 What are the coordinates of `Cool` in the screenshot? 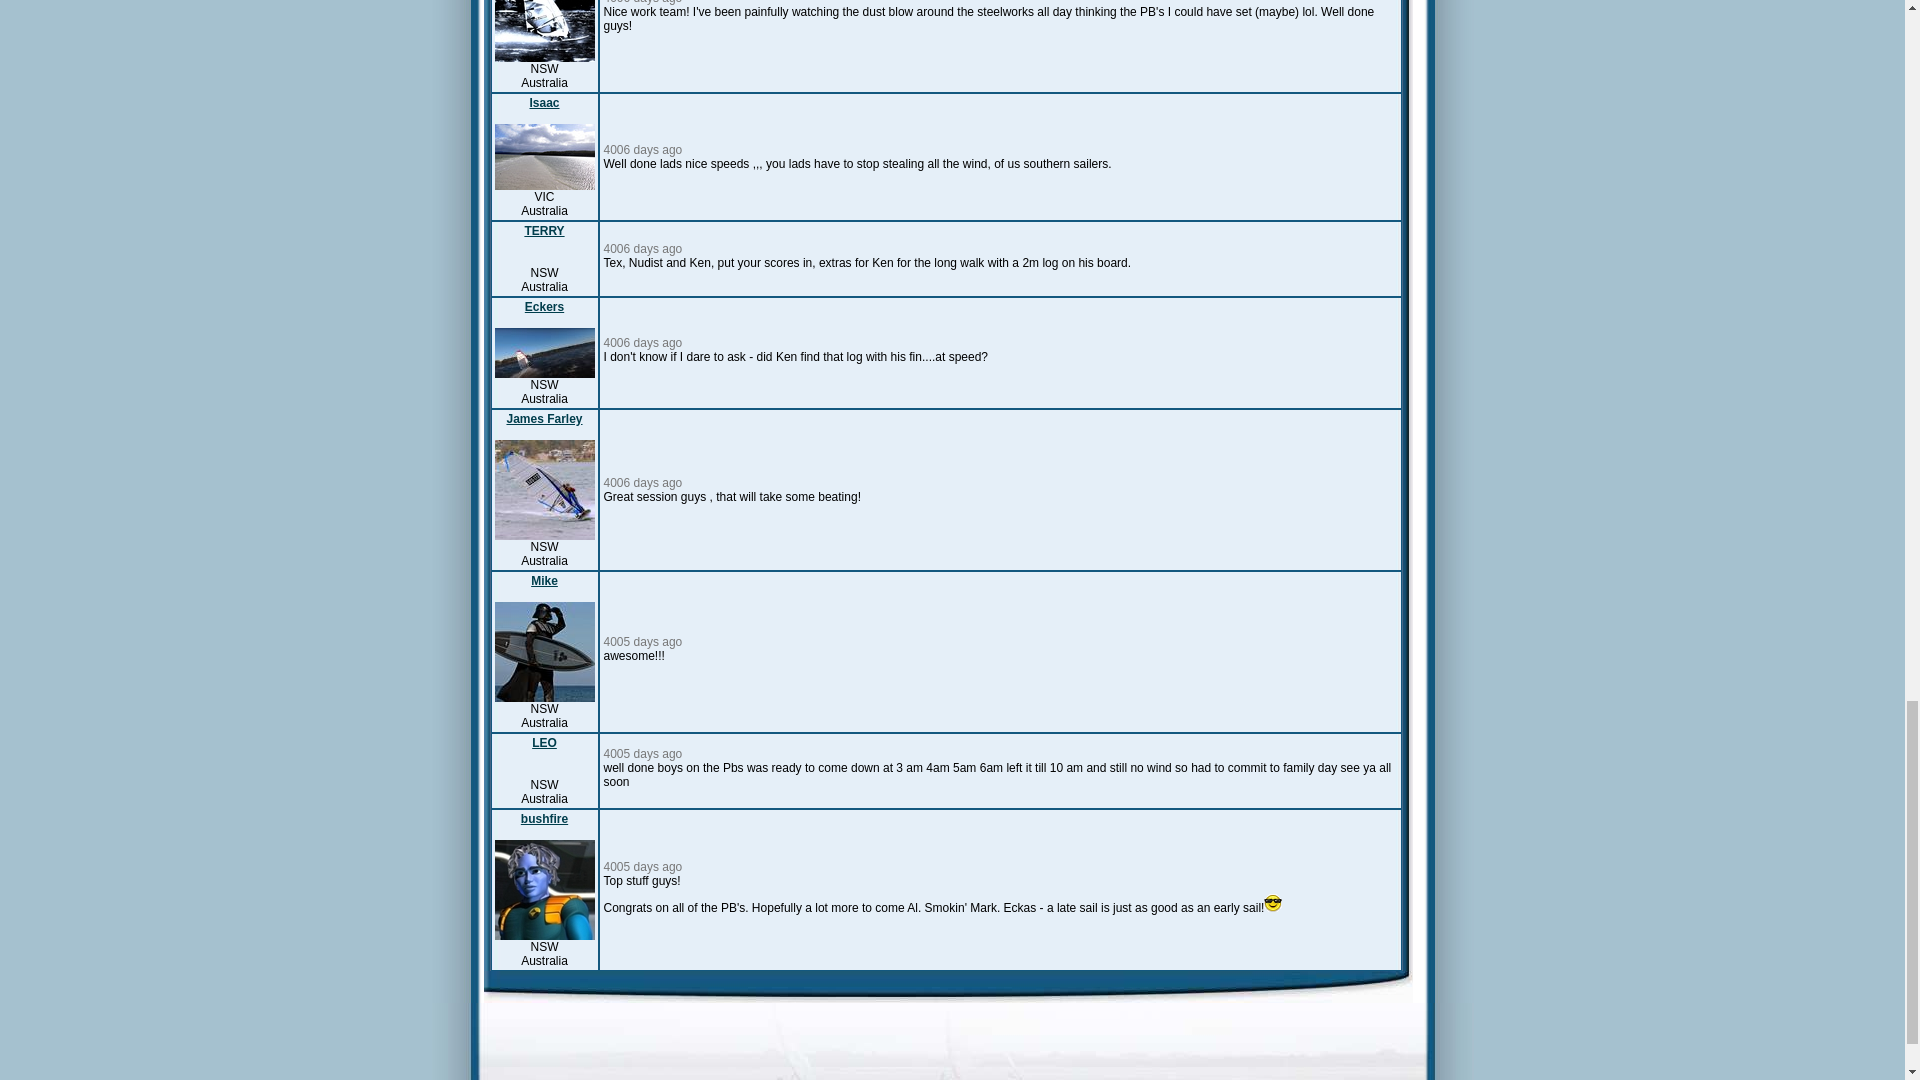 It's located at (1272, 902).